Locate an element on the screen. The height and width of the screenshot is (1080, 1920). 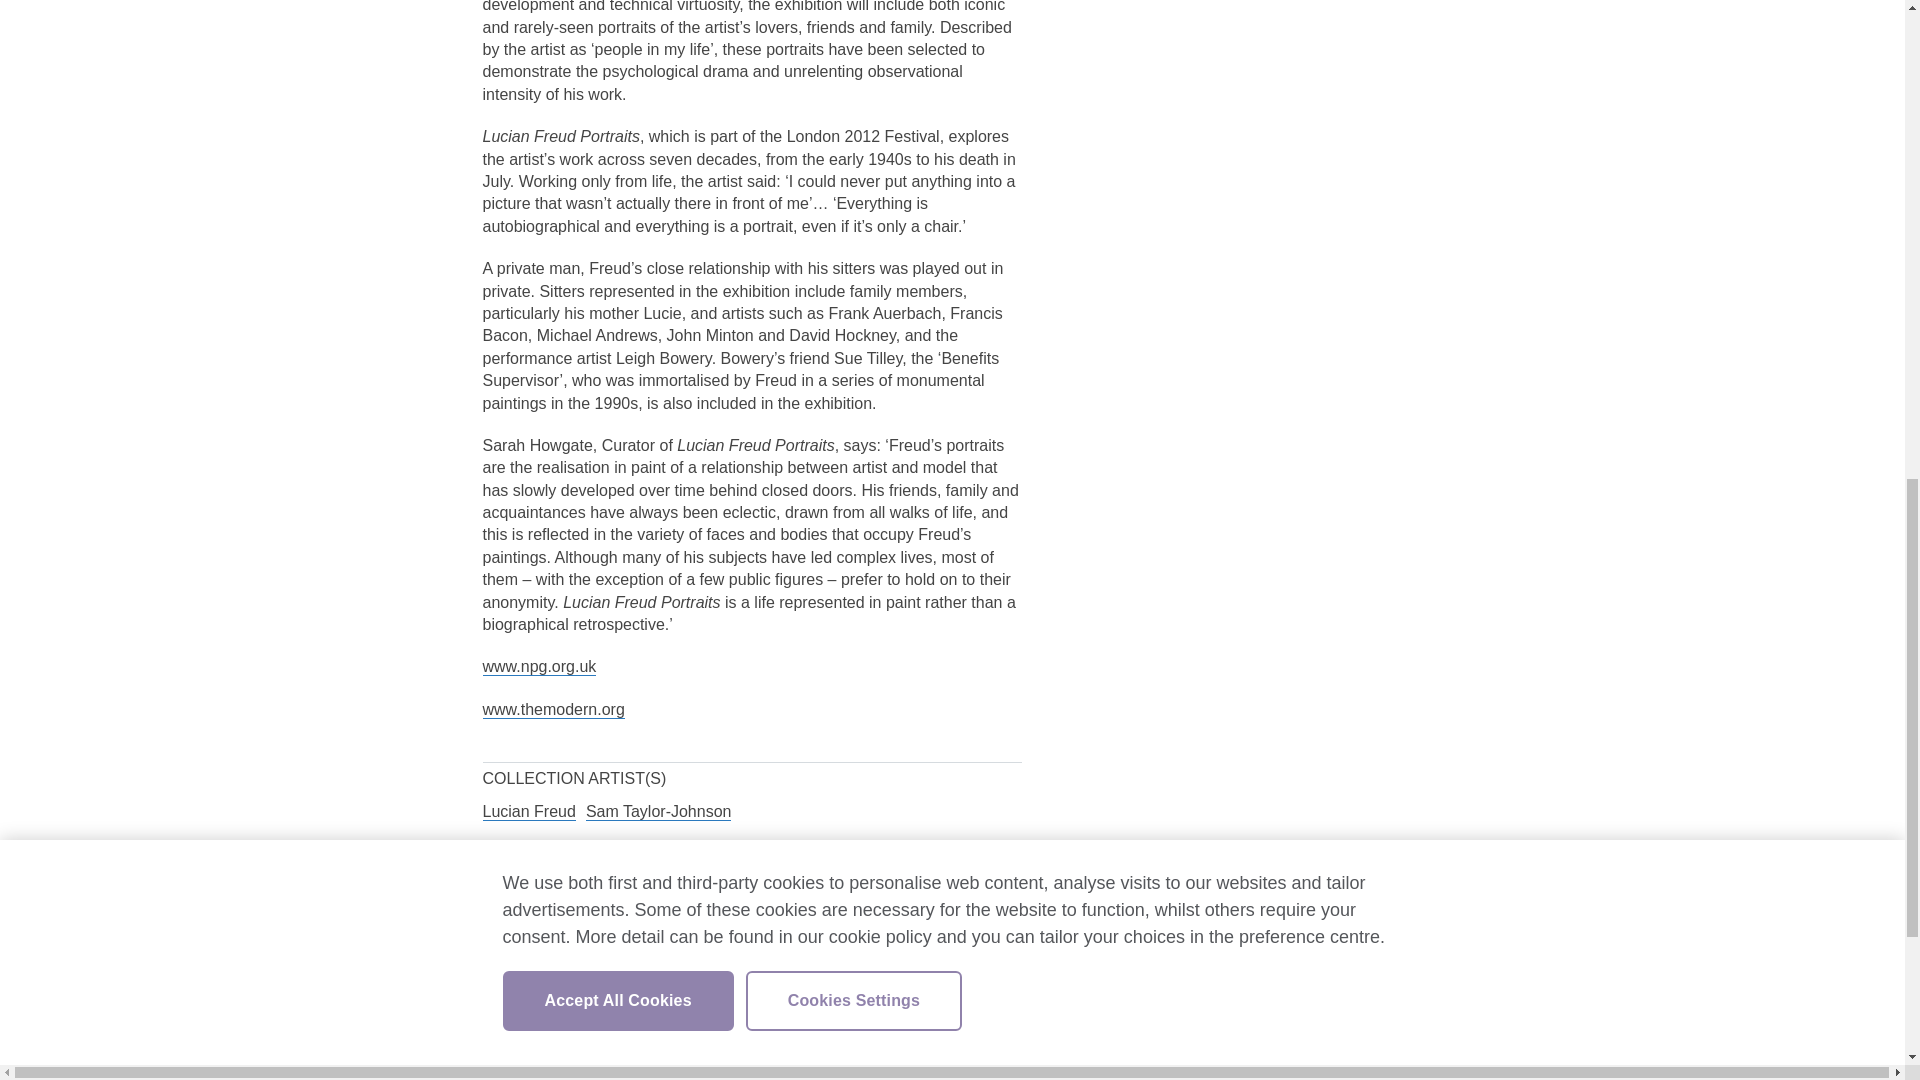
Go to Sam Taylor-Johnson is located at coordinates (658, 812).